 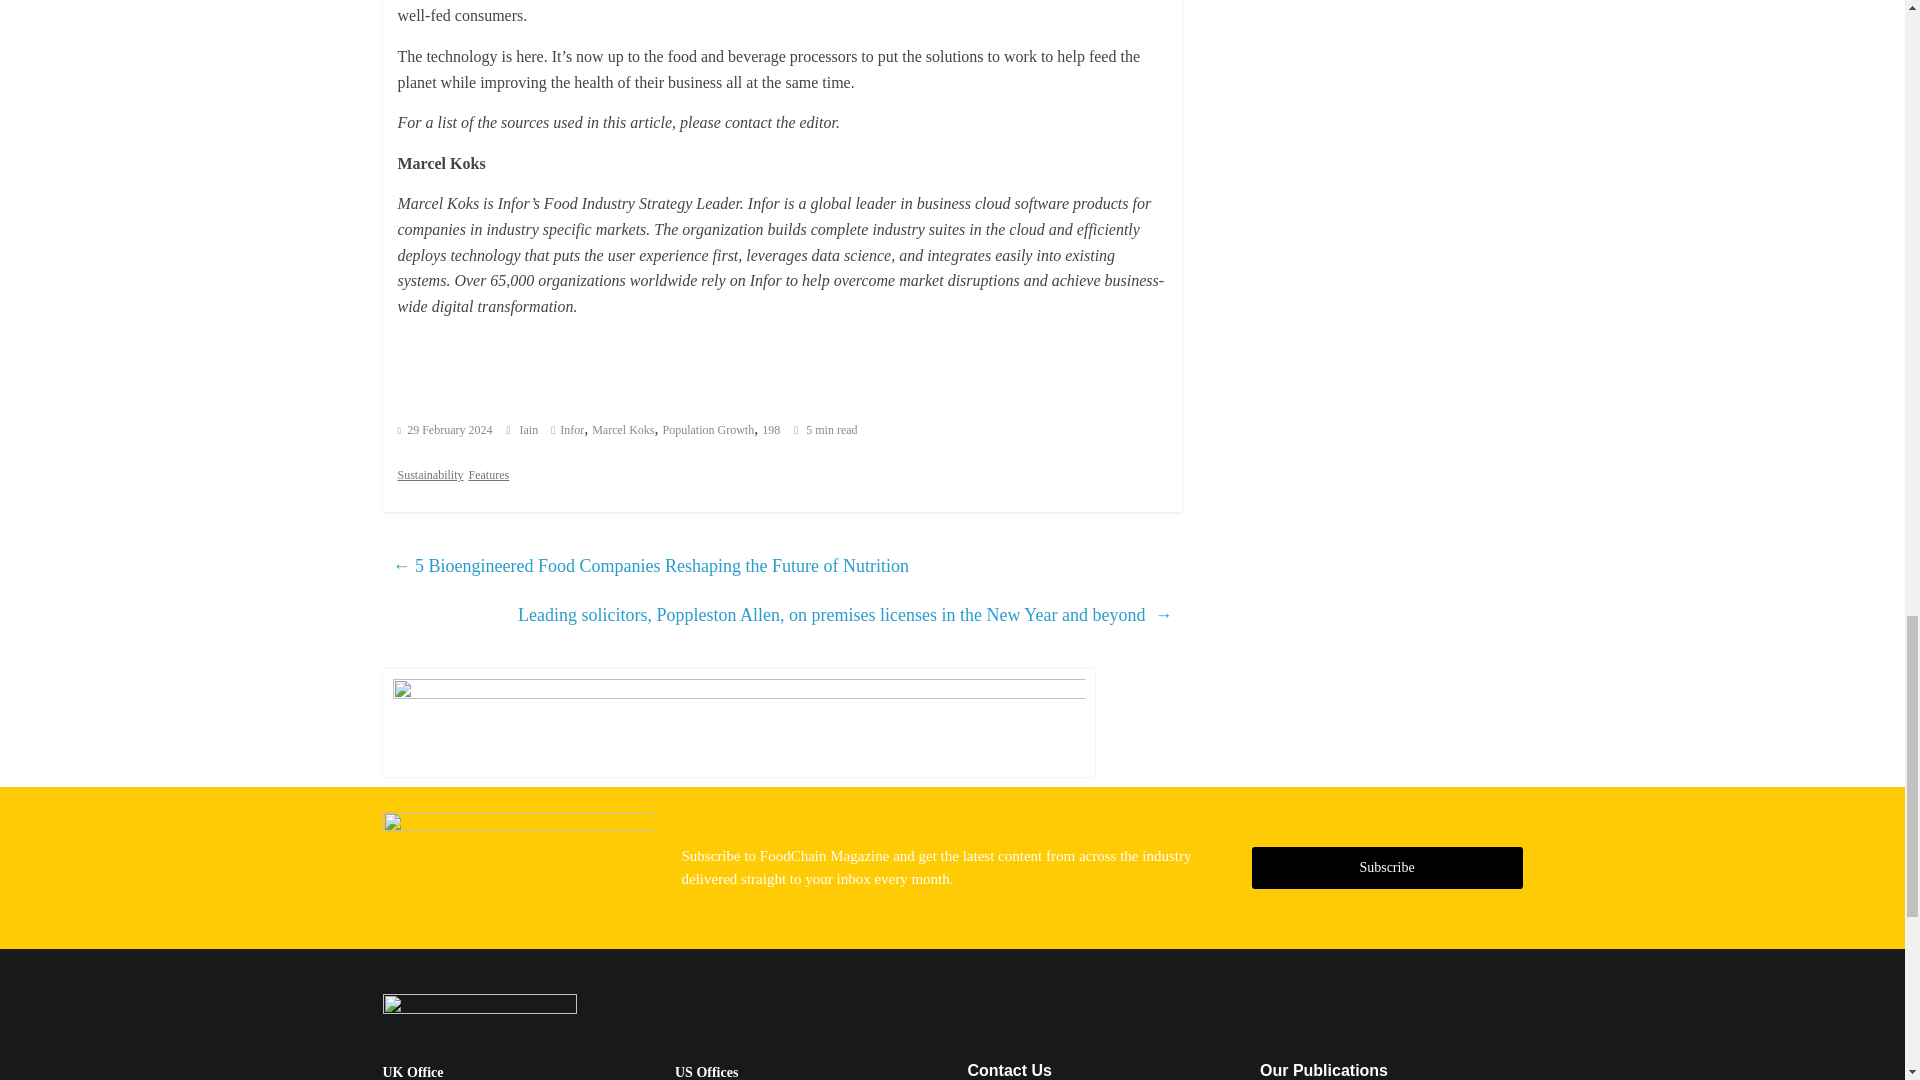 What do you see at coordinates (445, 430) in the screenshot?
I see `29 February 2024` at bounding box center [445, 430].